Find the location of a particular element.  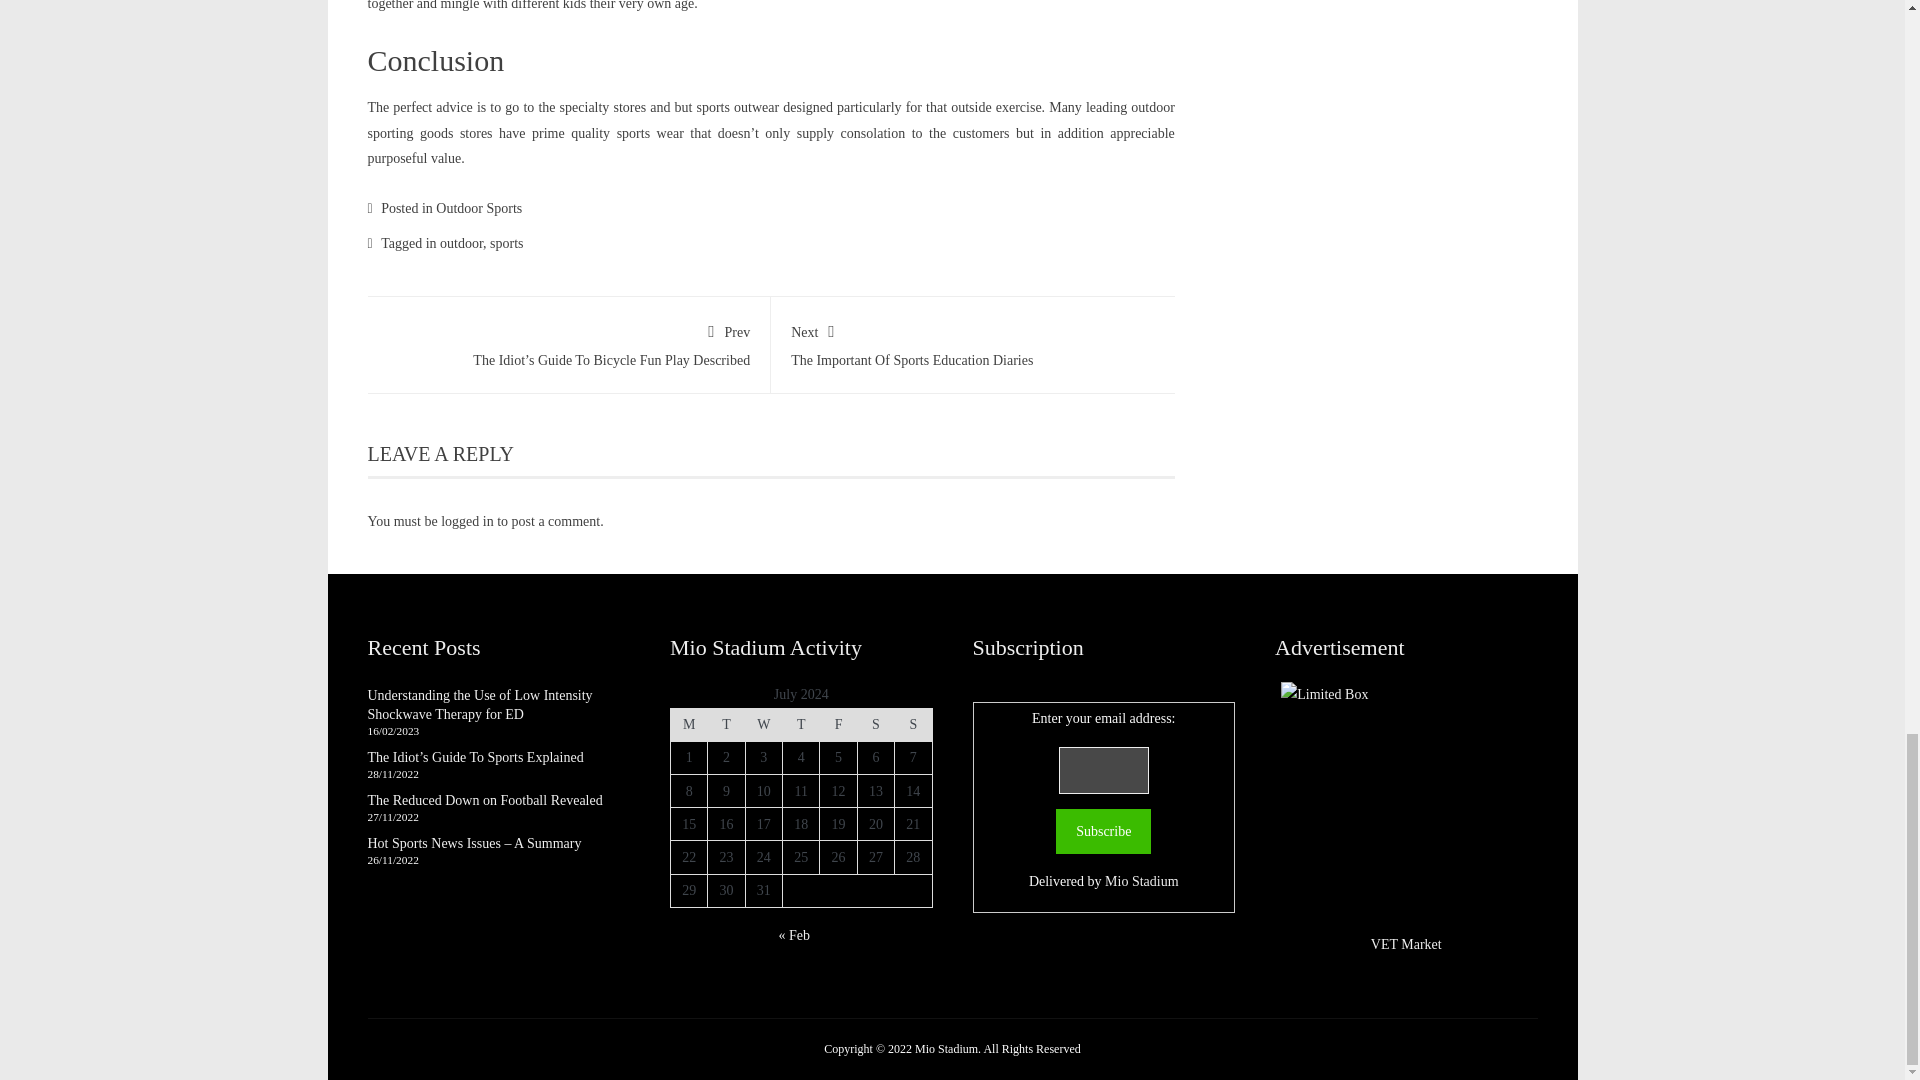

Wednesday is located at coordinates (762, 724).